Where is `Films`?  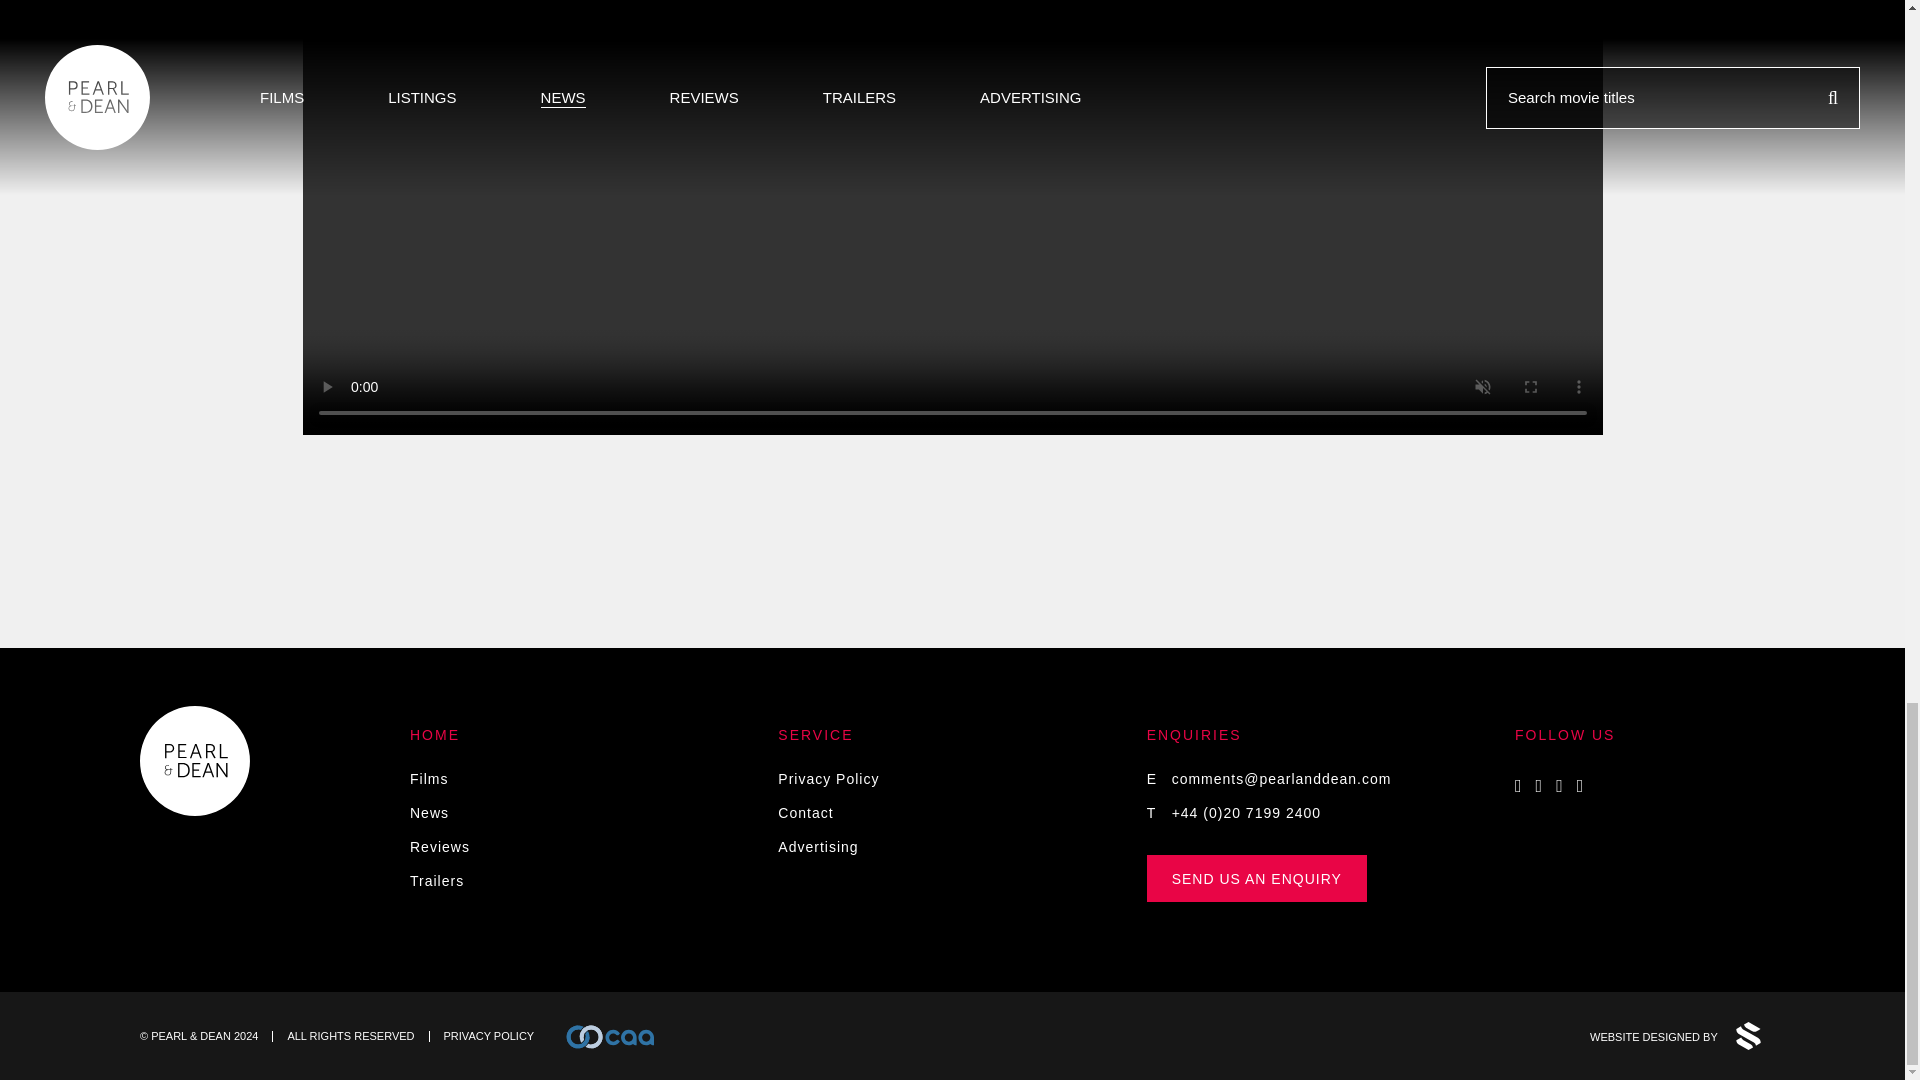
Films is located at coordinates (428, 779).